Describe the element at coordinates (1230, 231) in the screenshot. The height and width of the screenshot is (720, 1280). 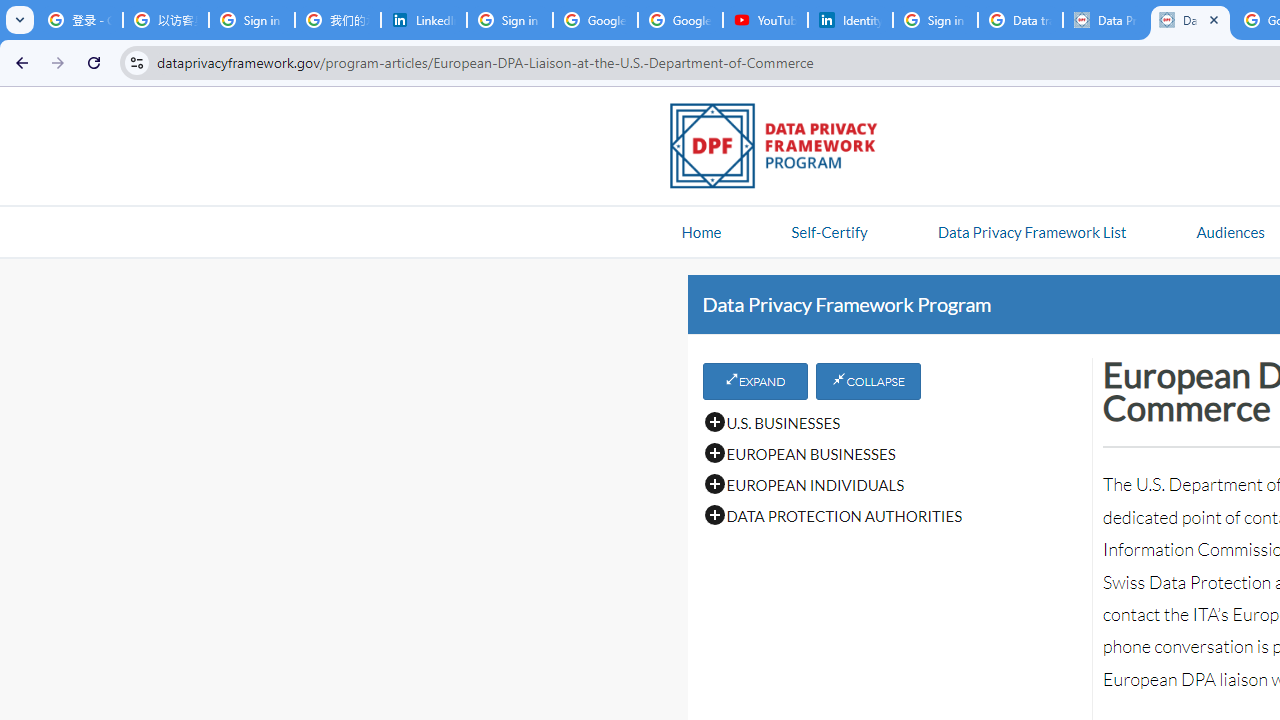
I see `AutomationID: navitem` at that location.